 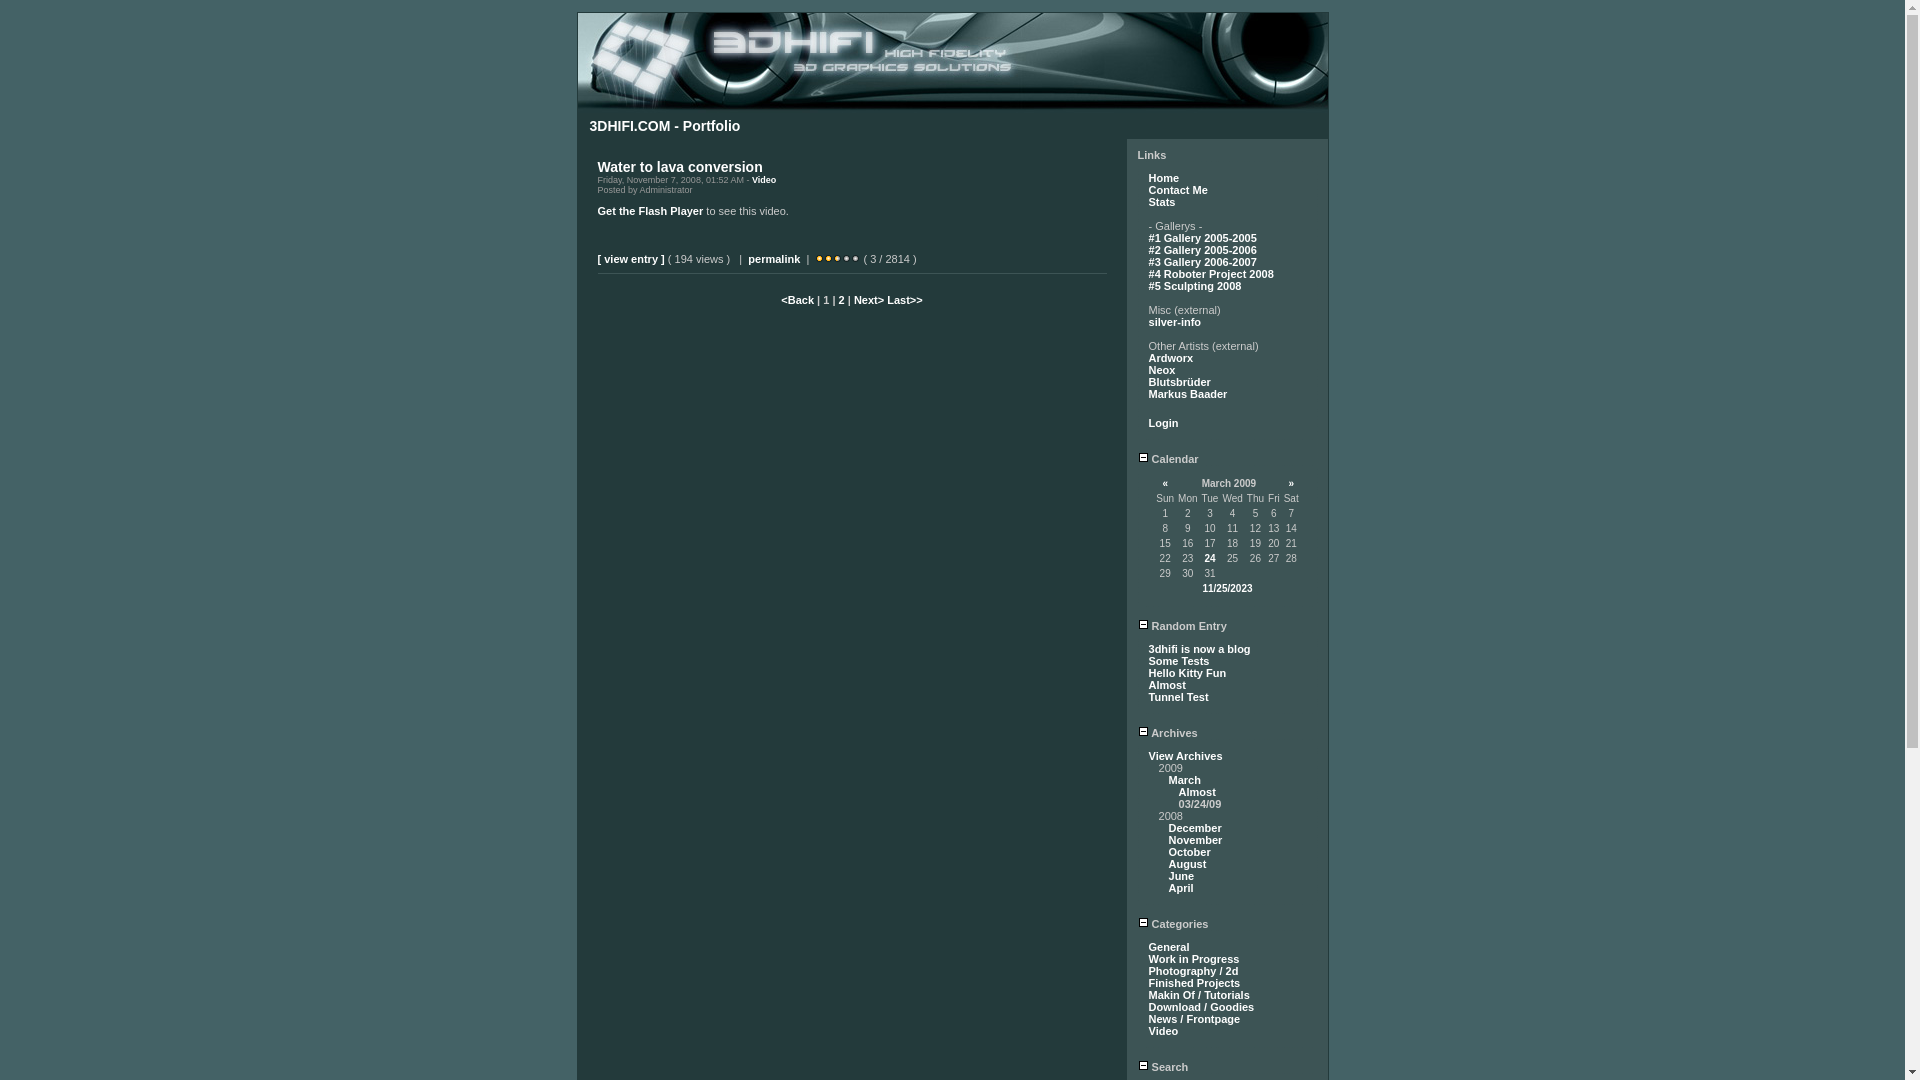 I want to click on 24, so click(x=1210, y=558).